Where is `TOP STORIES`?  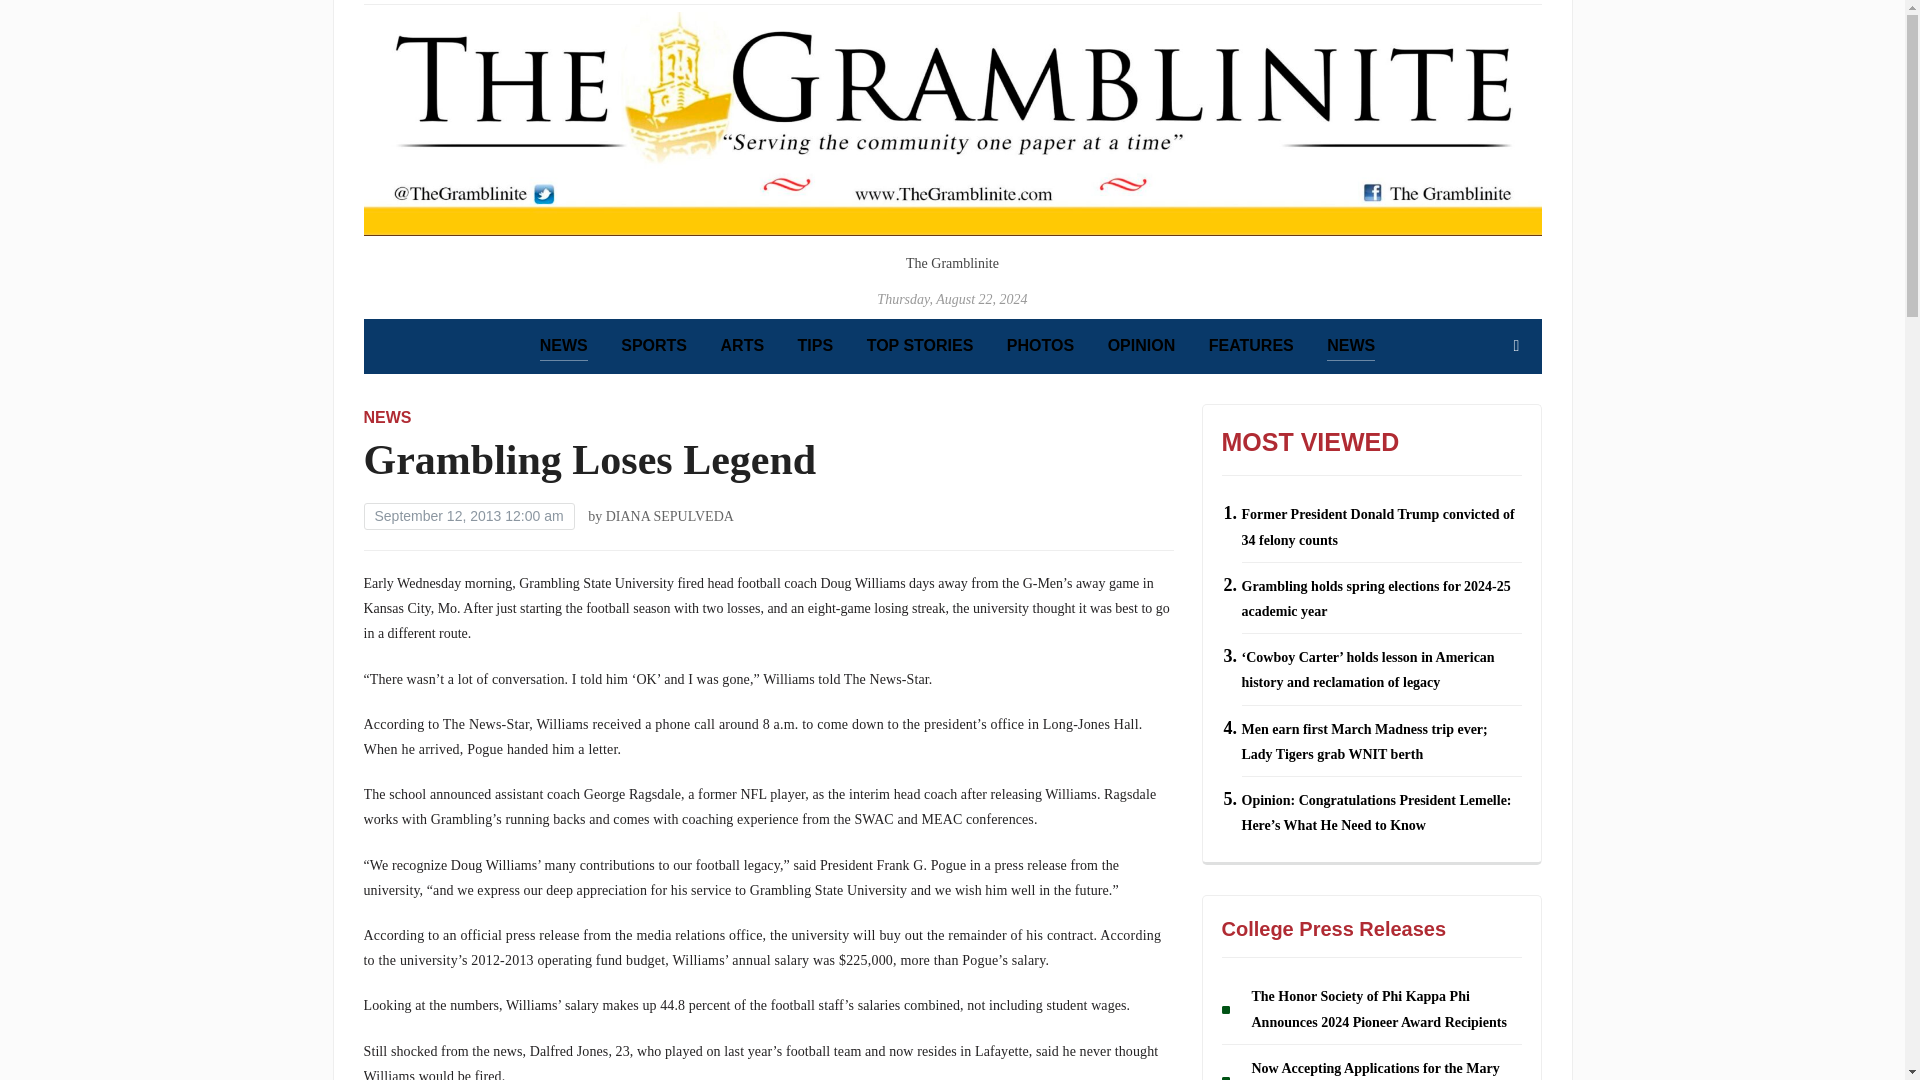 TOP STORIES is located at coordinates (920, 346).